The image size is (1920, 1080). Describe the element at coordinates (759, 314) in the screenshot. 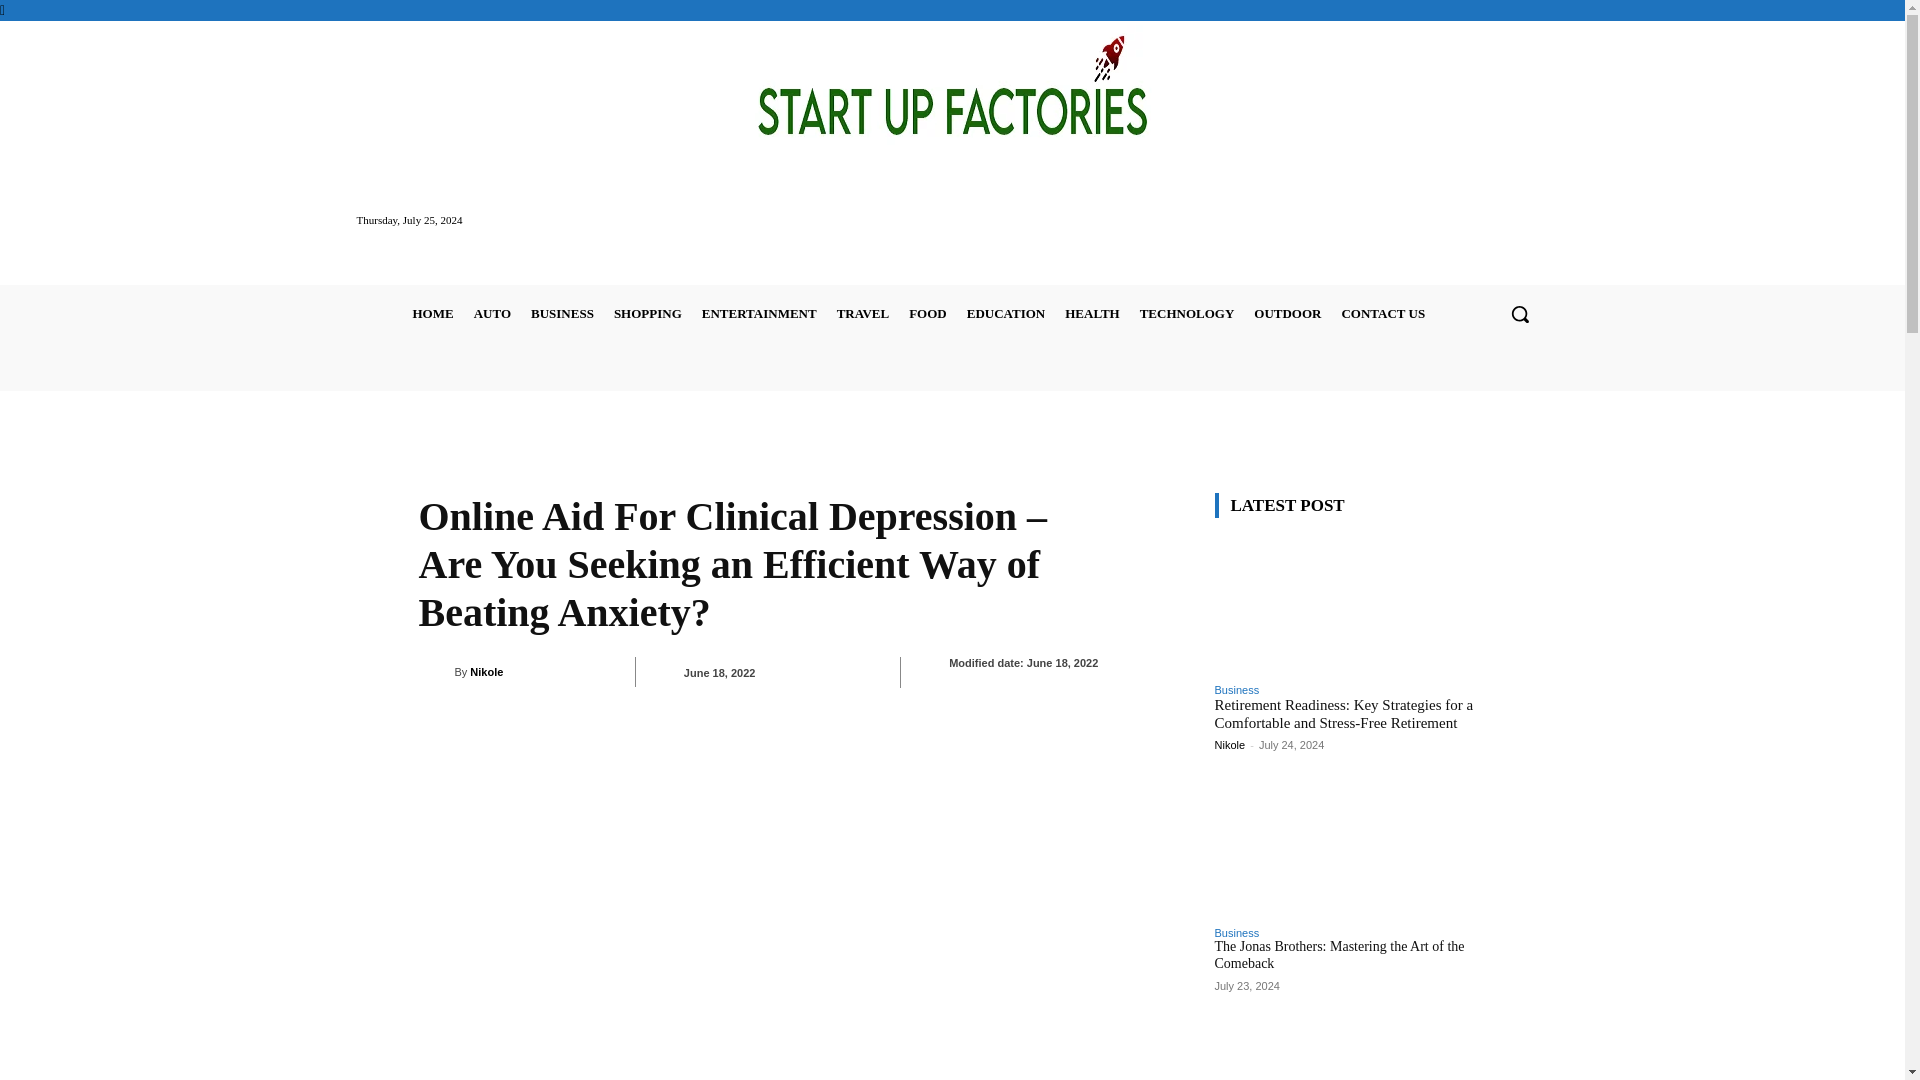

I see `ENTERTAINMENT` at that location.